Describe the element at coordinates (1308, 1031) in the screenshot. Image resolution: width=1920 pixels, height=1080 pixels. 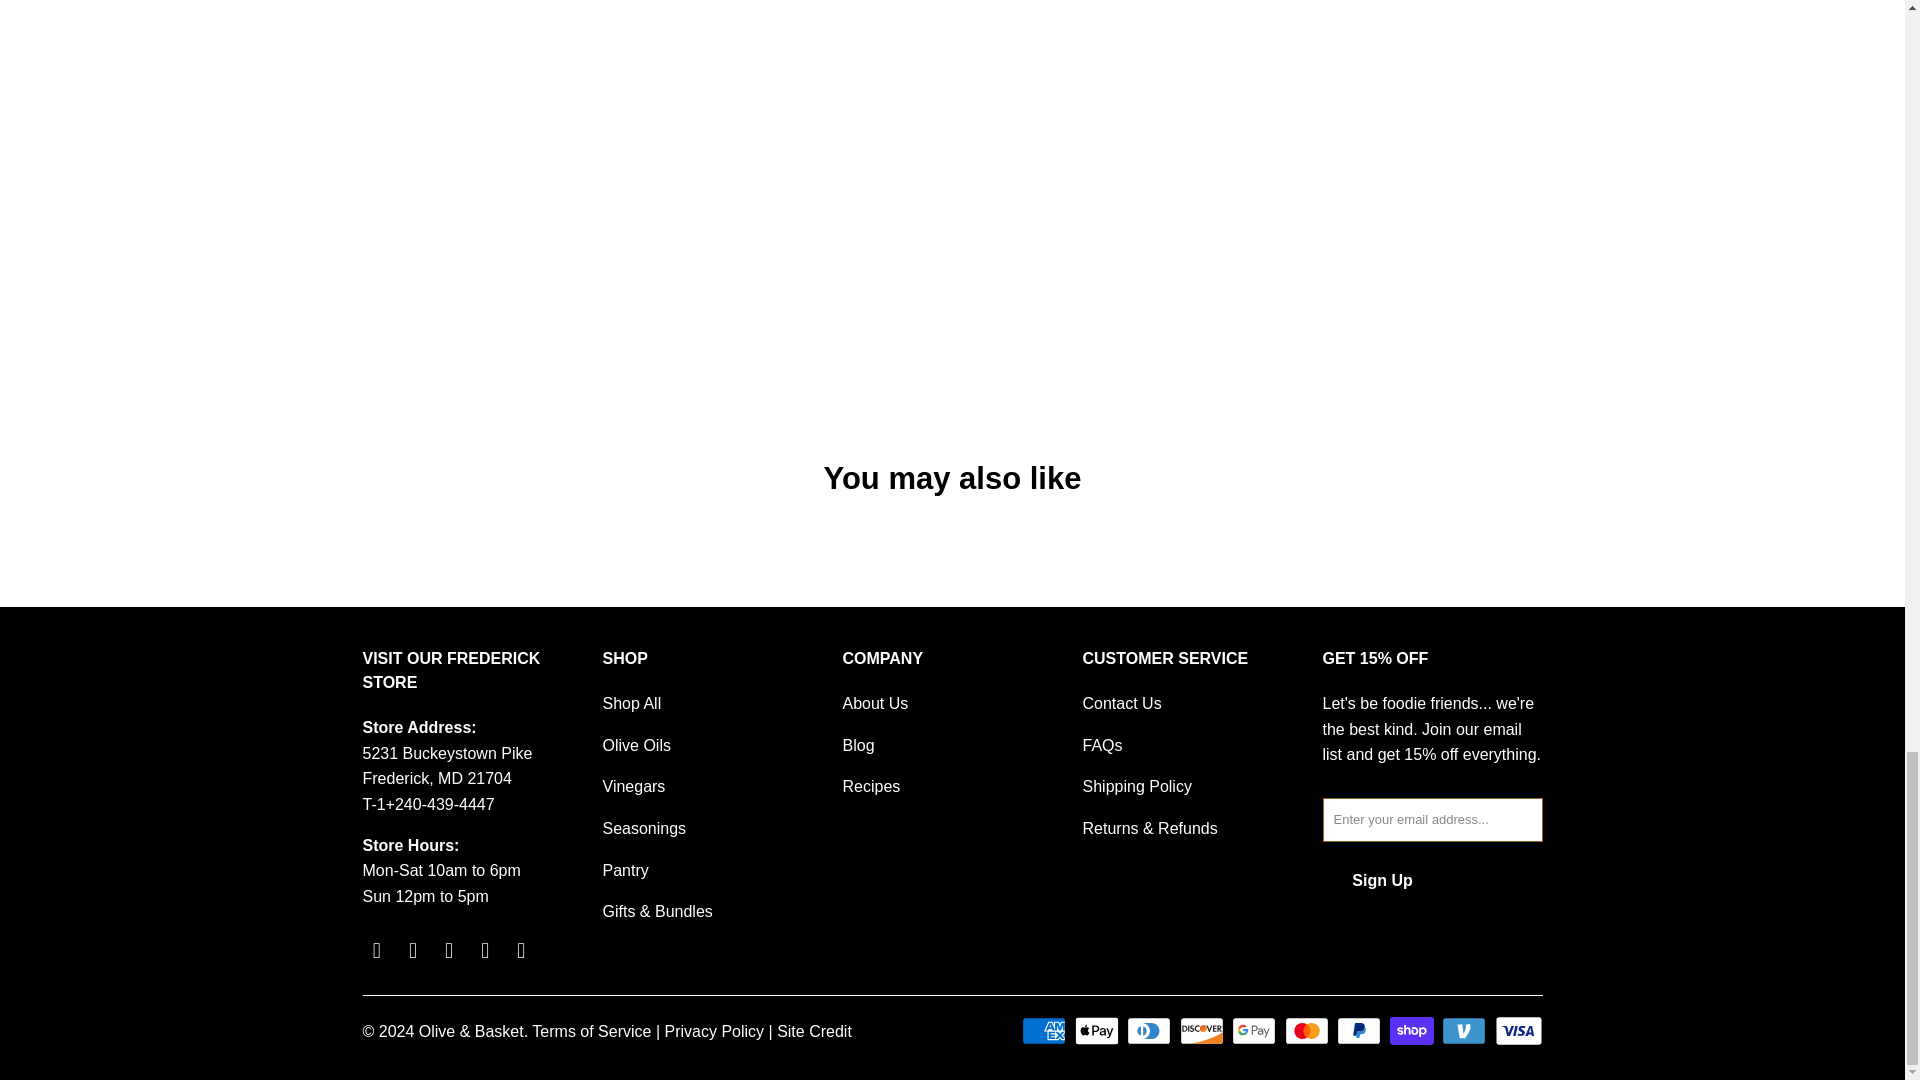
I see `Mastercard` at that location.